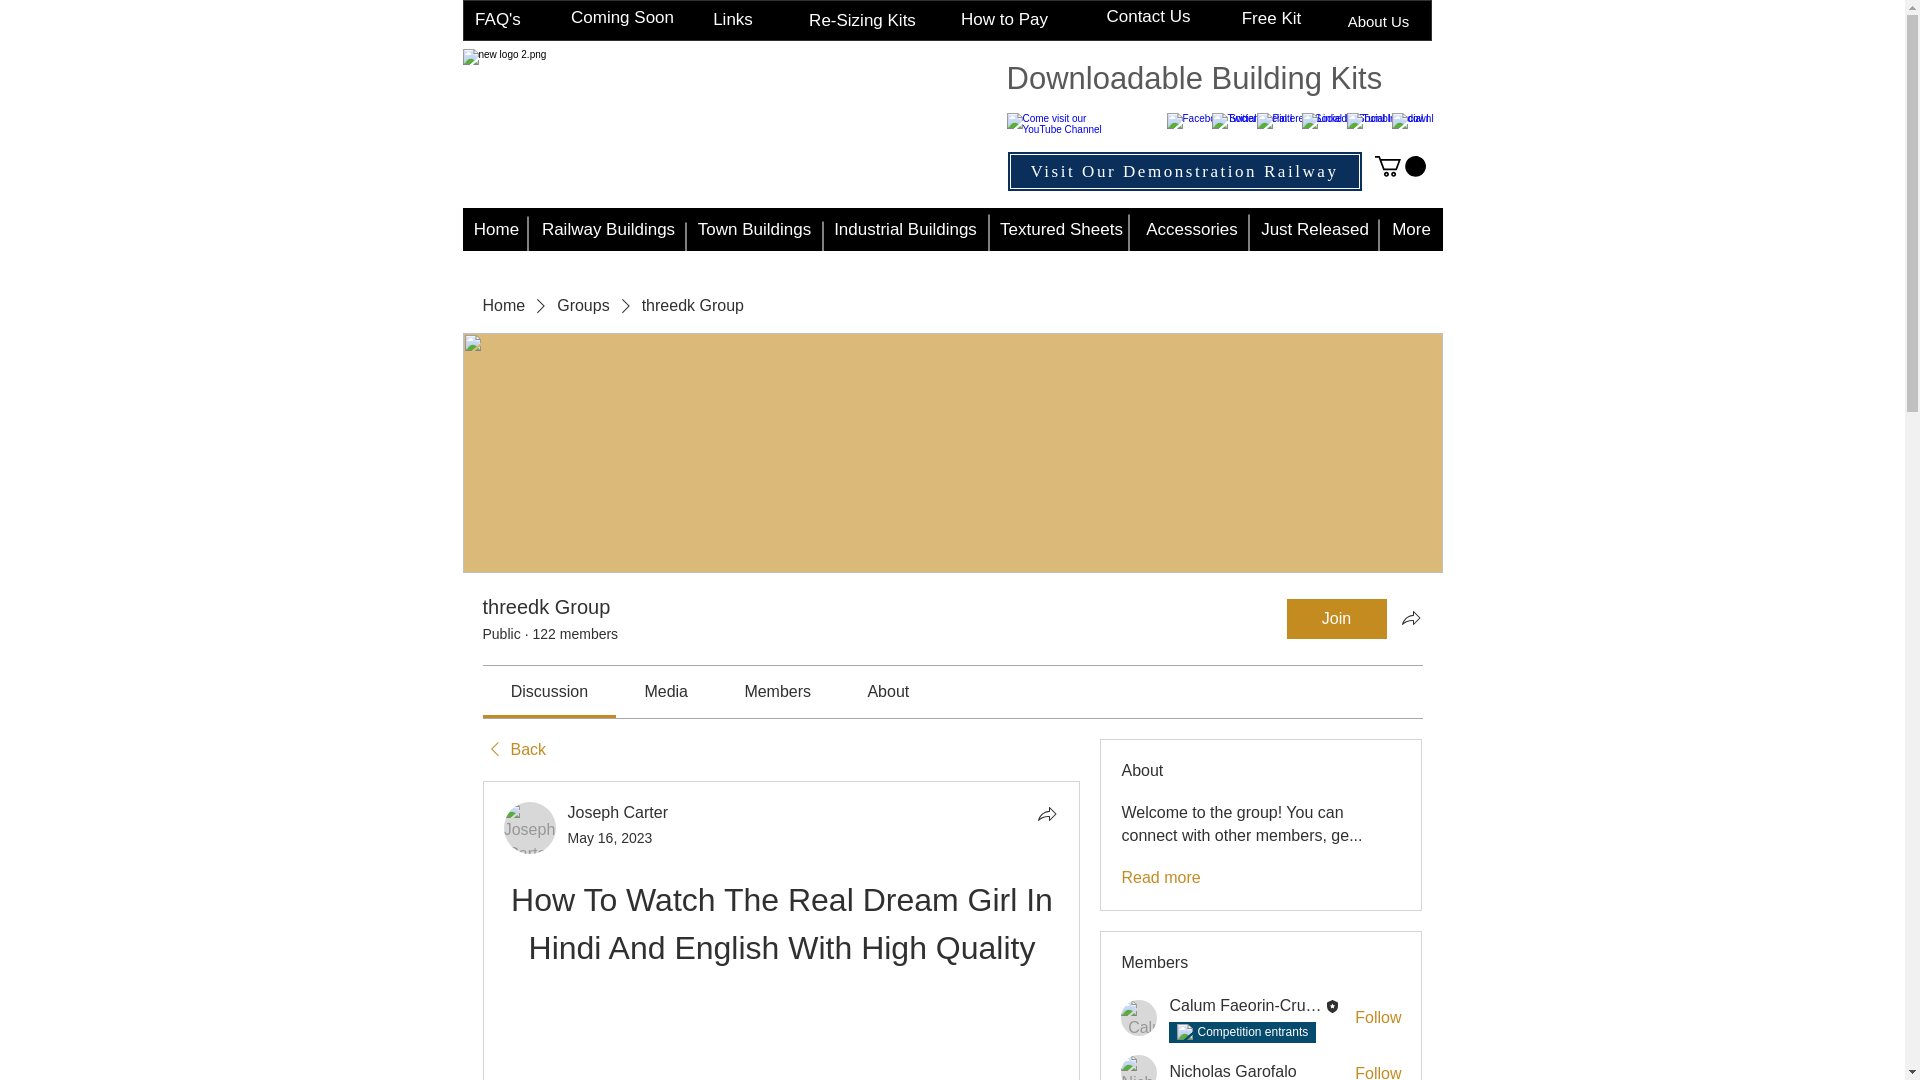  I want to click on Joseph Carter, so click(530, 828).